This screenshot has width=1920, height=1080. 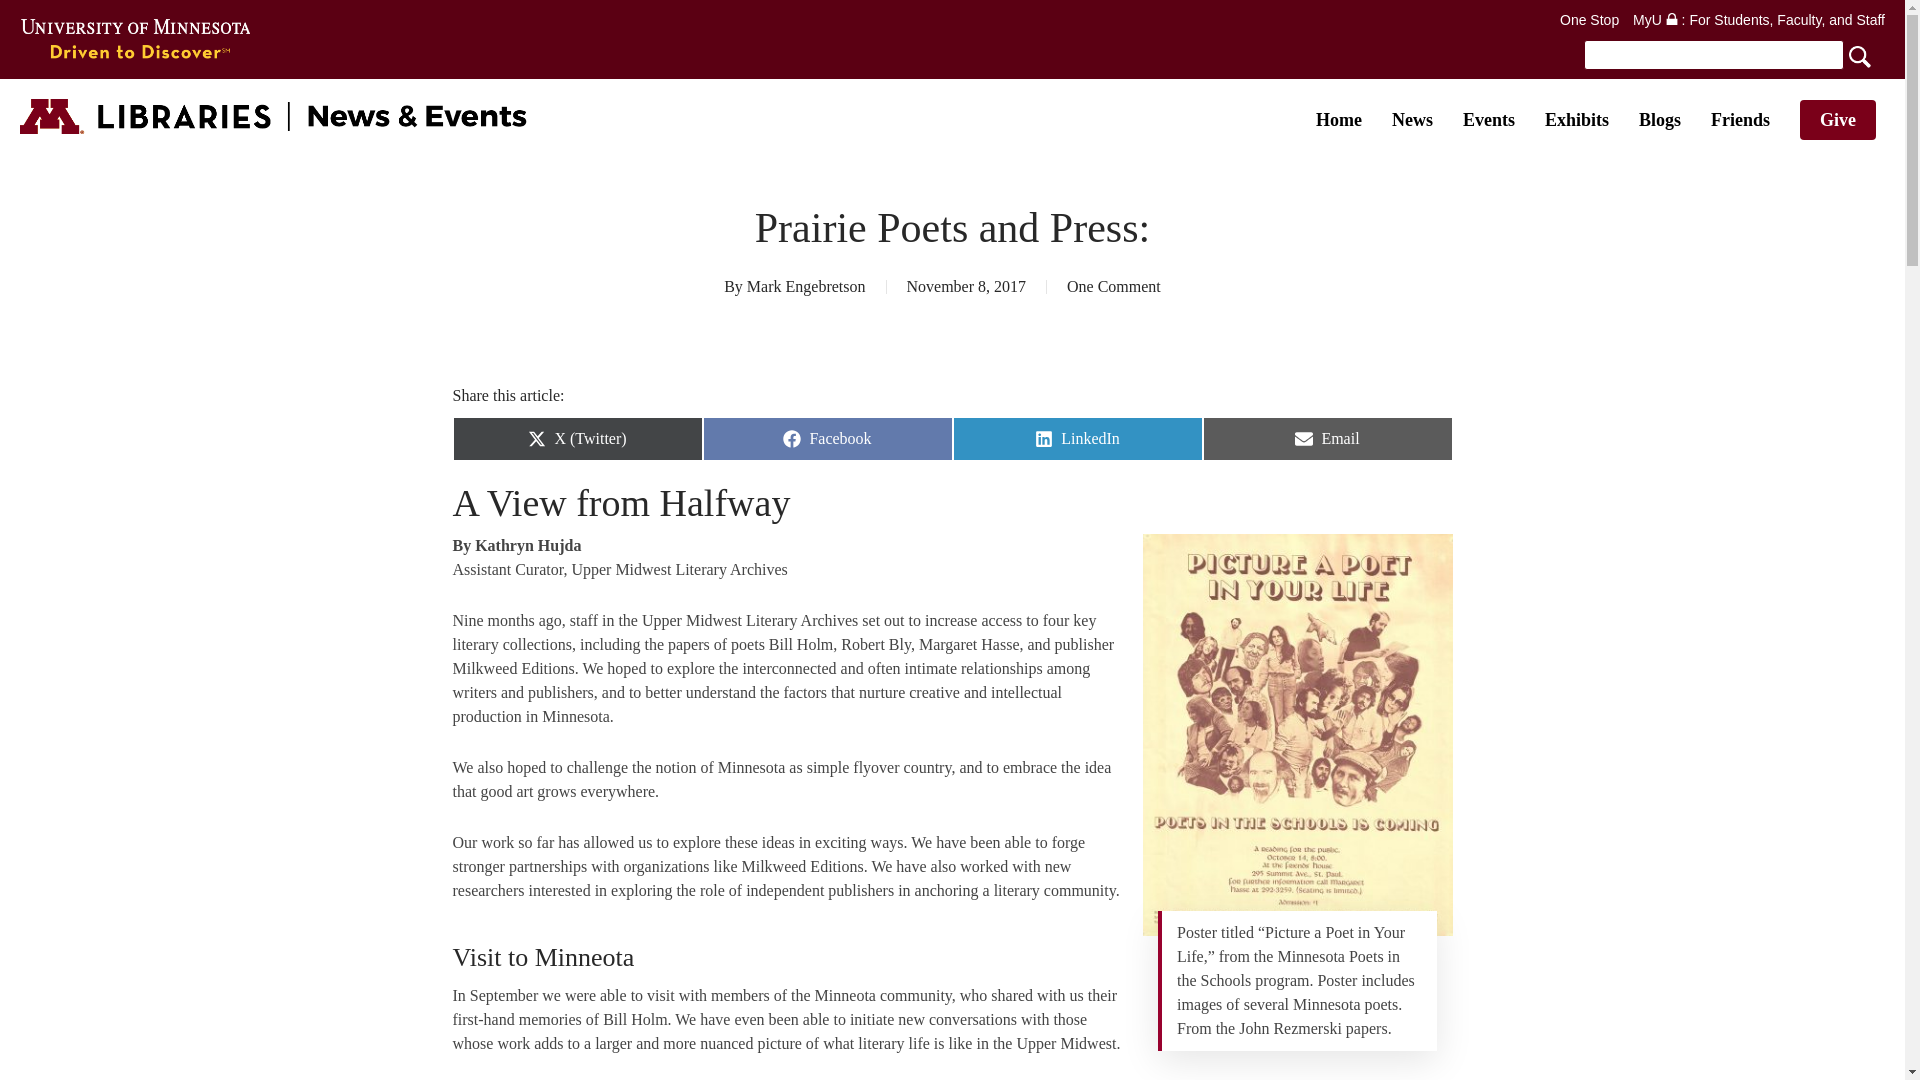 I want to click on Search, so click(x=1732, y=54).